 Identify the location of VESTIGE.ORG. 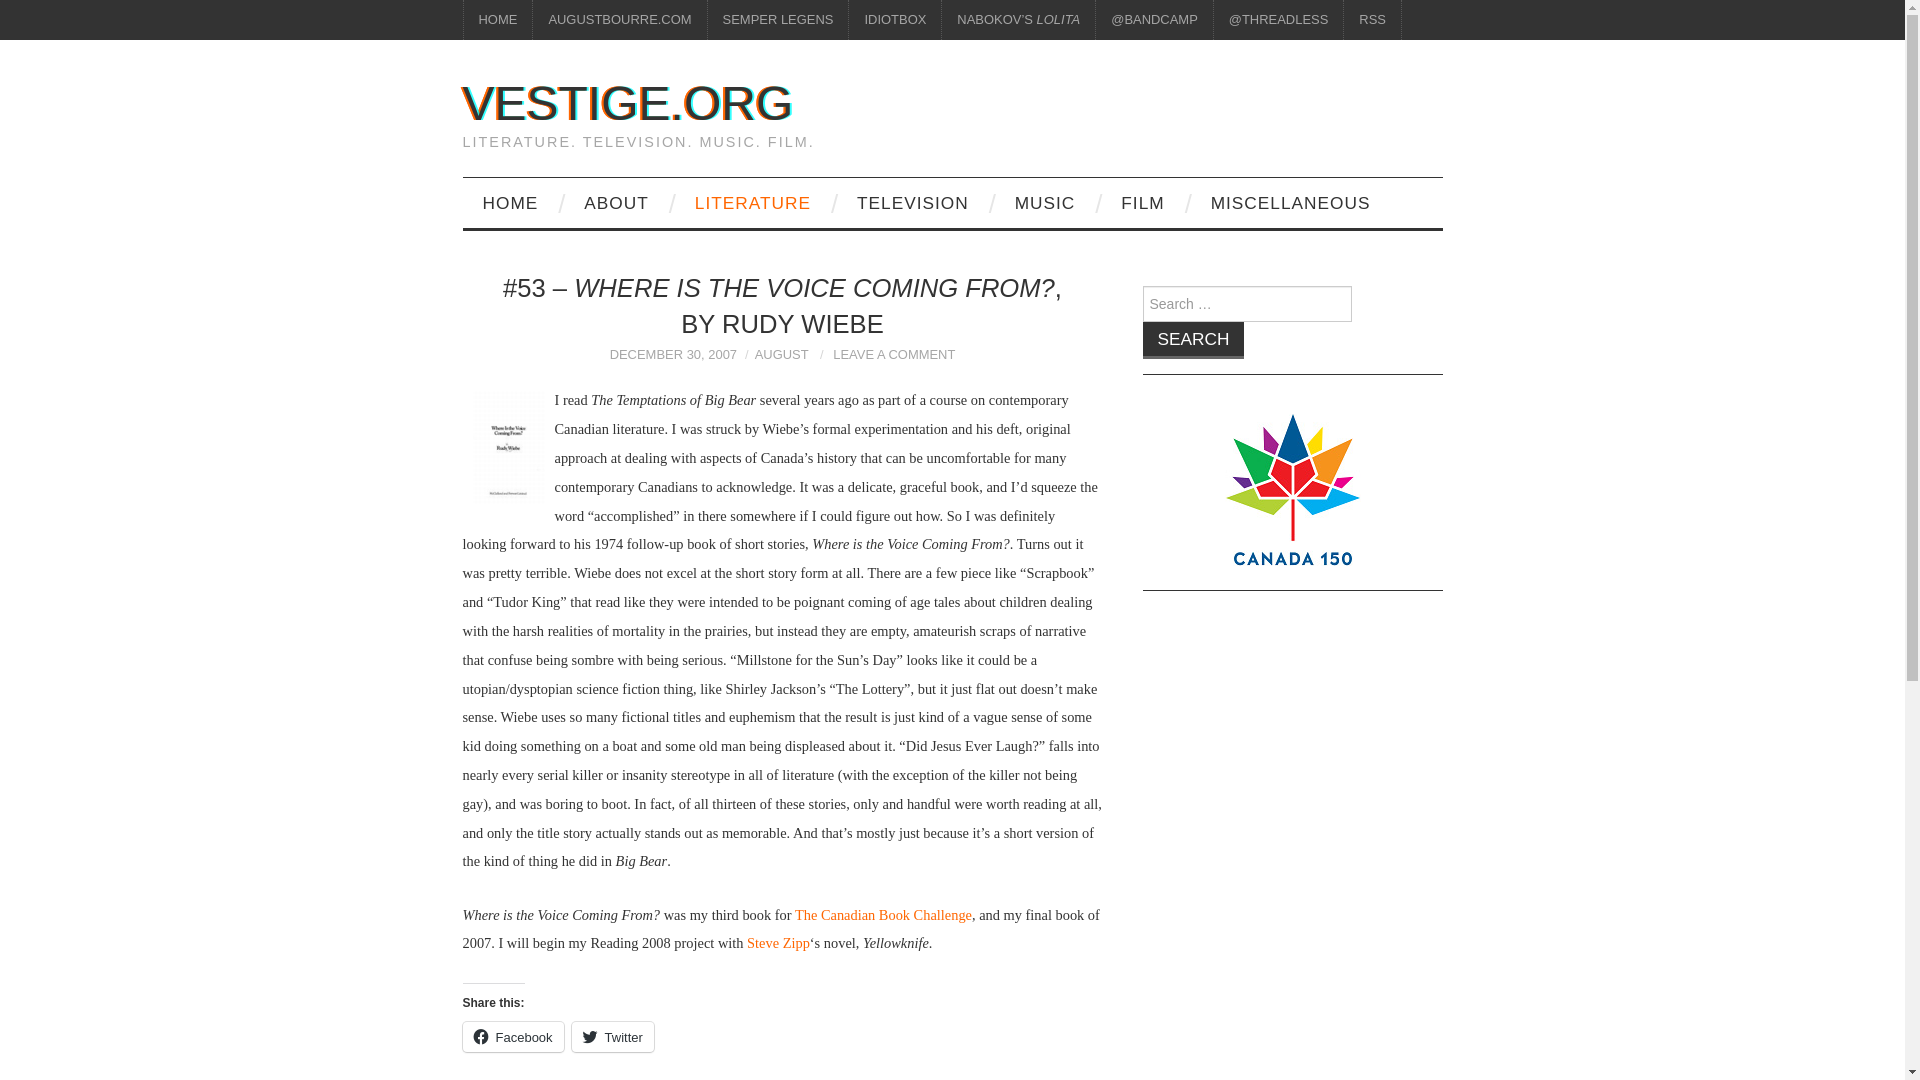
(627, 102).